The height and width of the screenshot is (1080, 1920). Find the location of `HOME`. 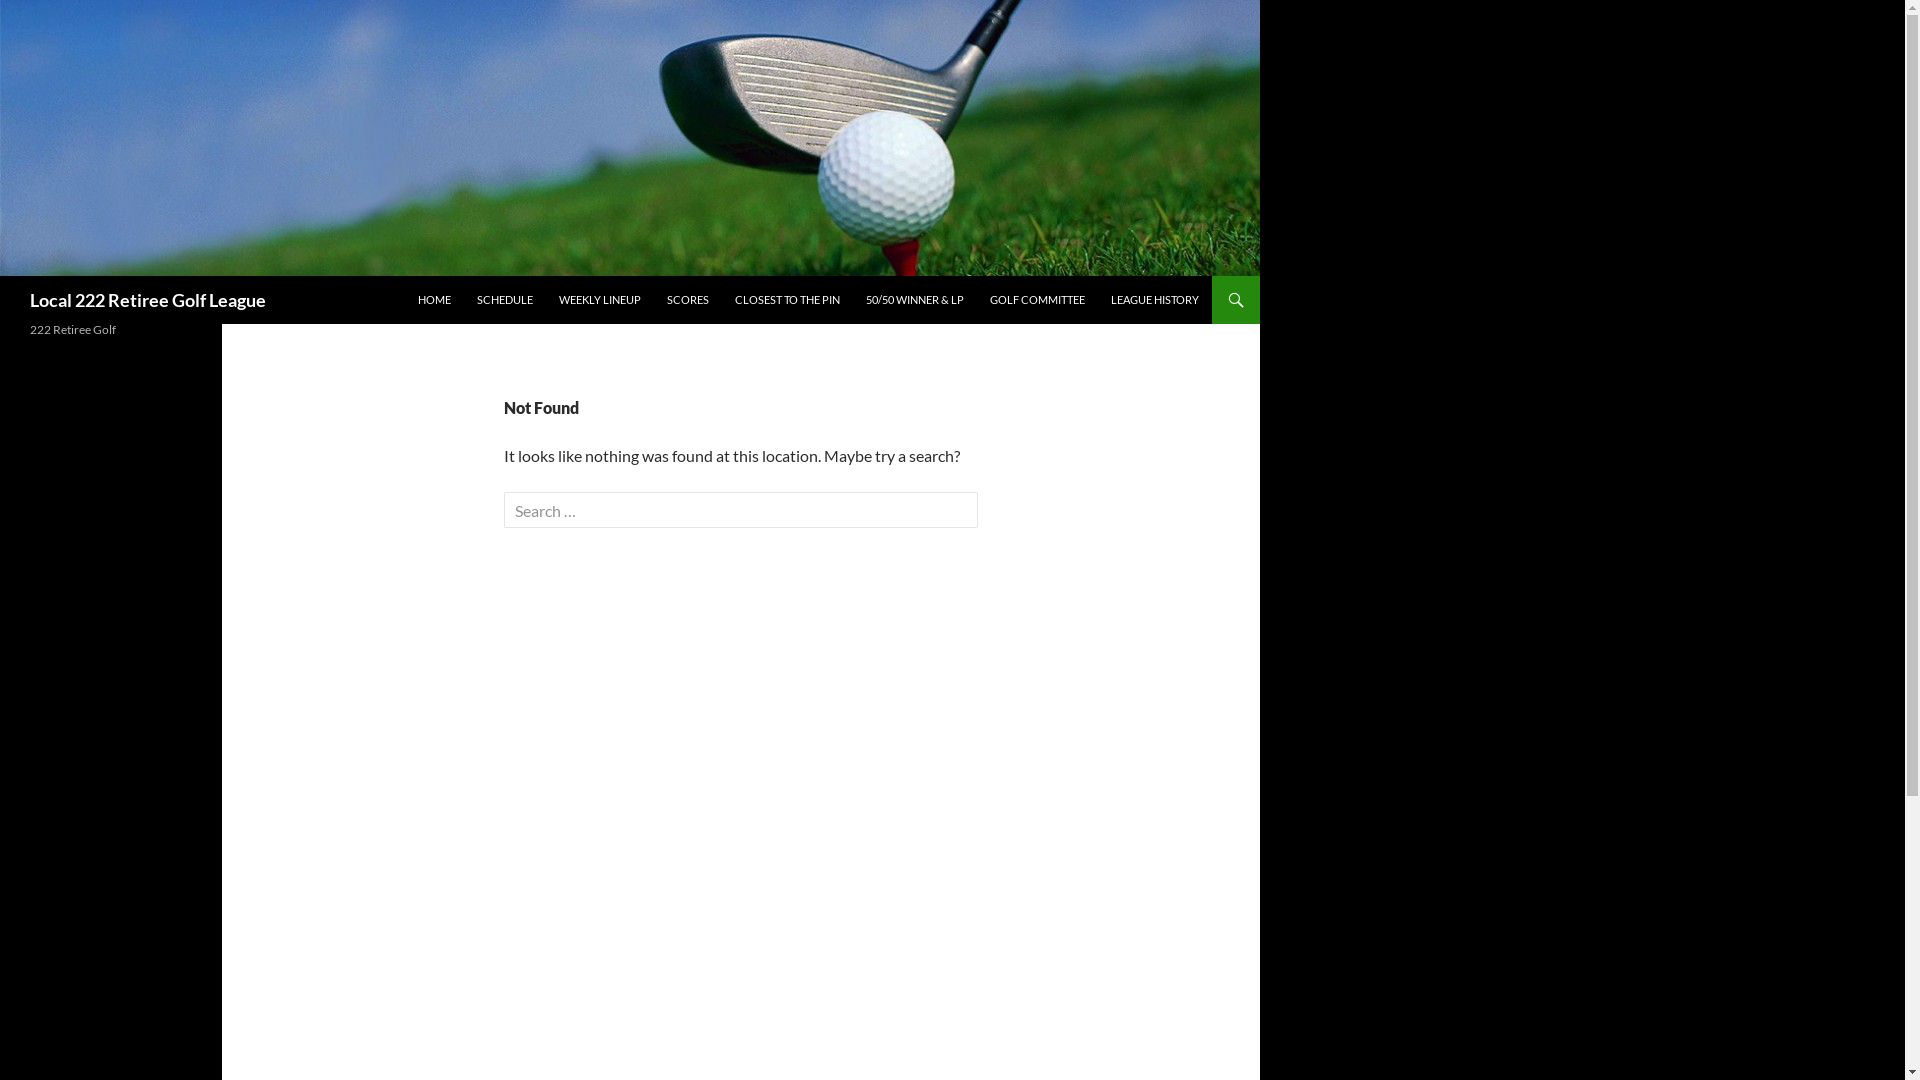

HOME is located at coordinates (434, 300).